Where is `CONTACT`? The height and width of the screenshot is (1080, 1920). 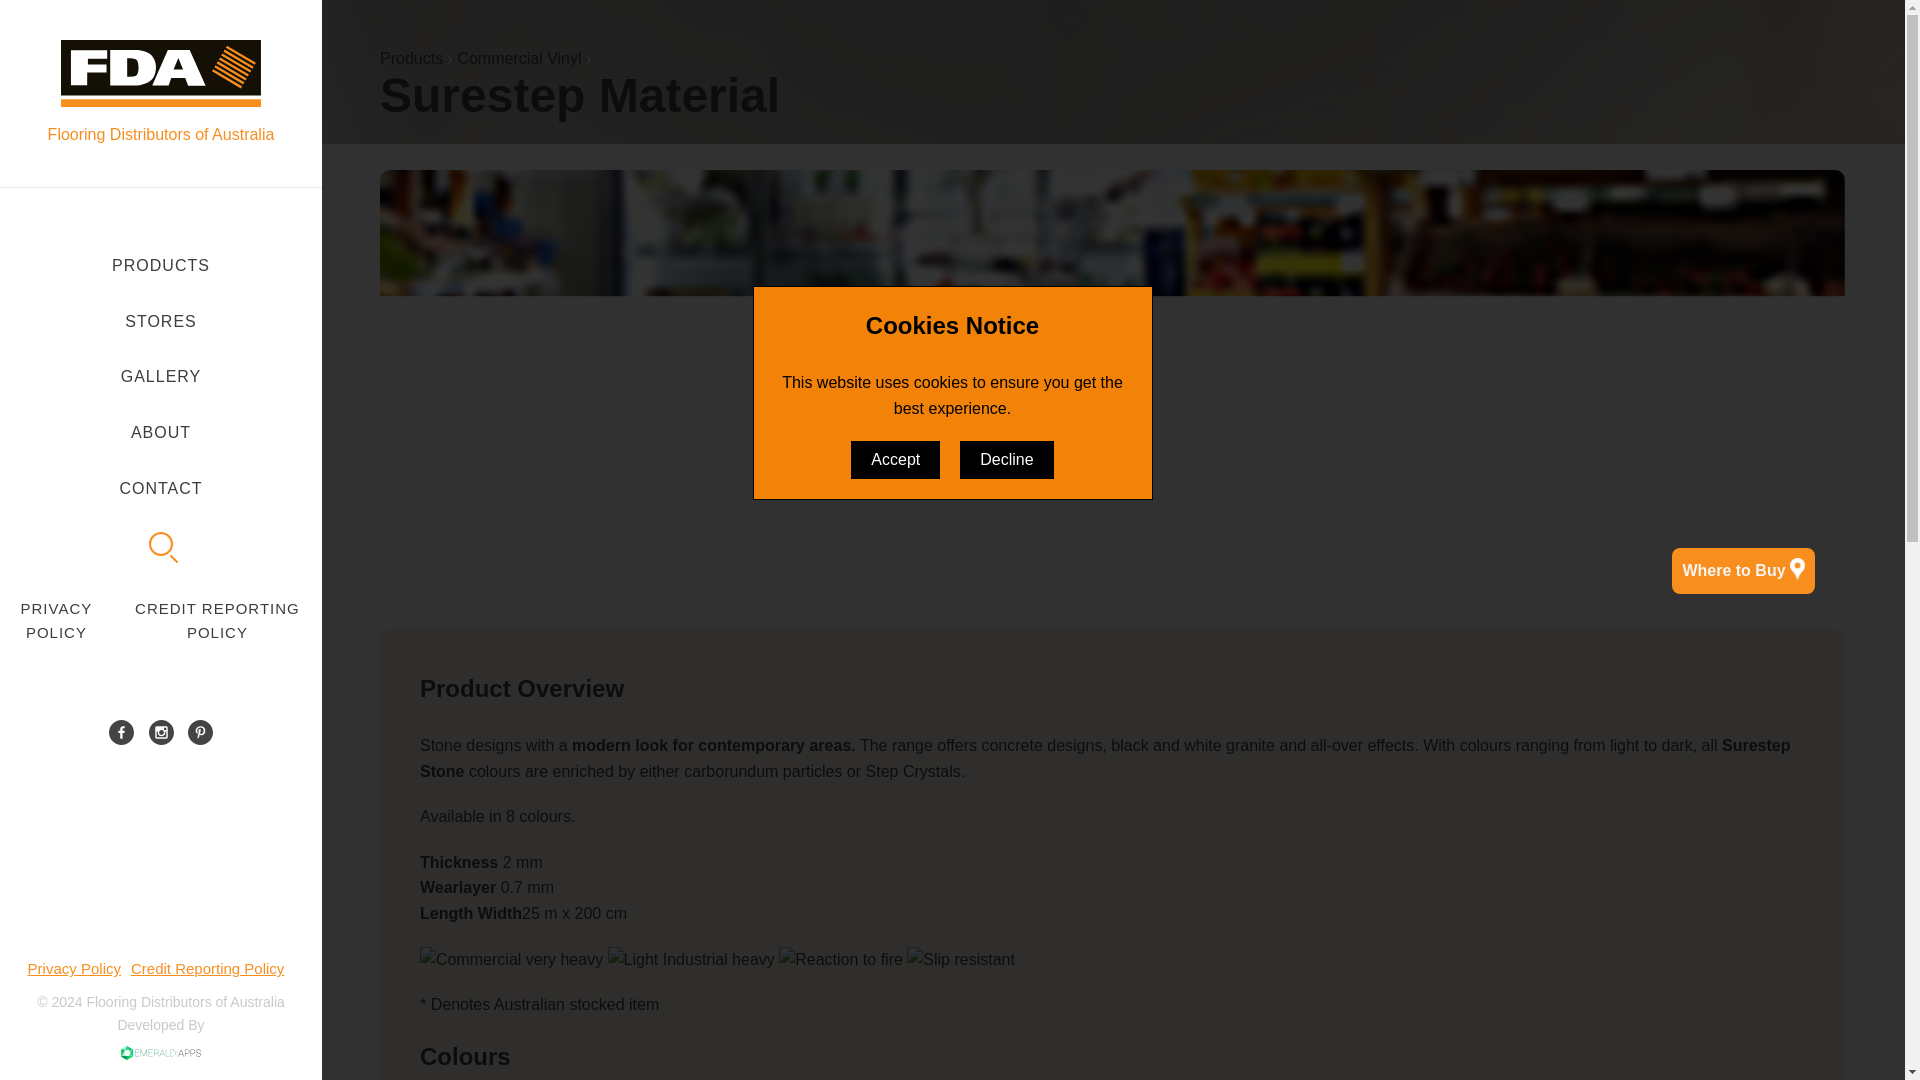
CONTACT is located at coordinates (161, 489).